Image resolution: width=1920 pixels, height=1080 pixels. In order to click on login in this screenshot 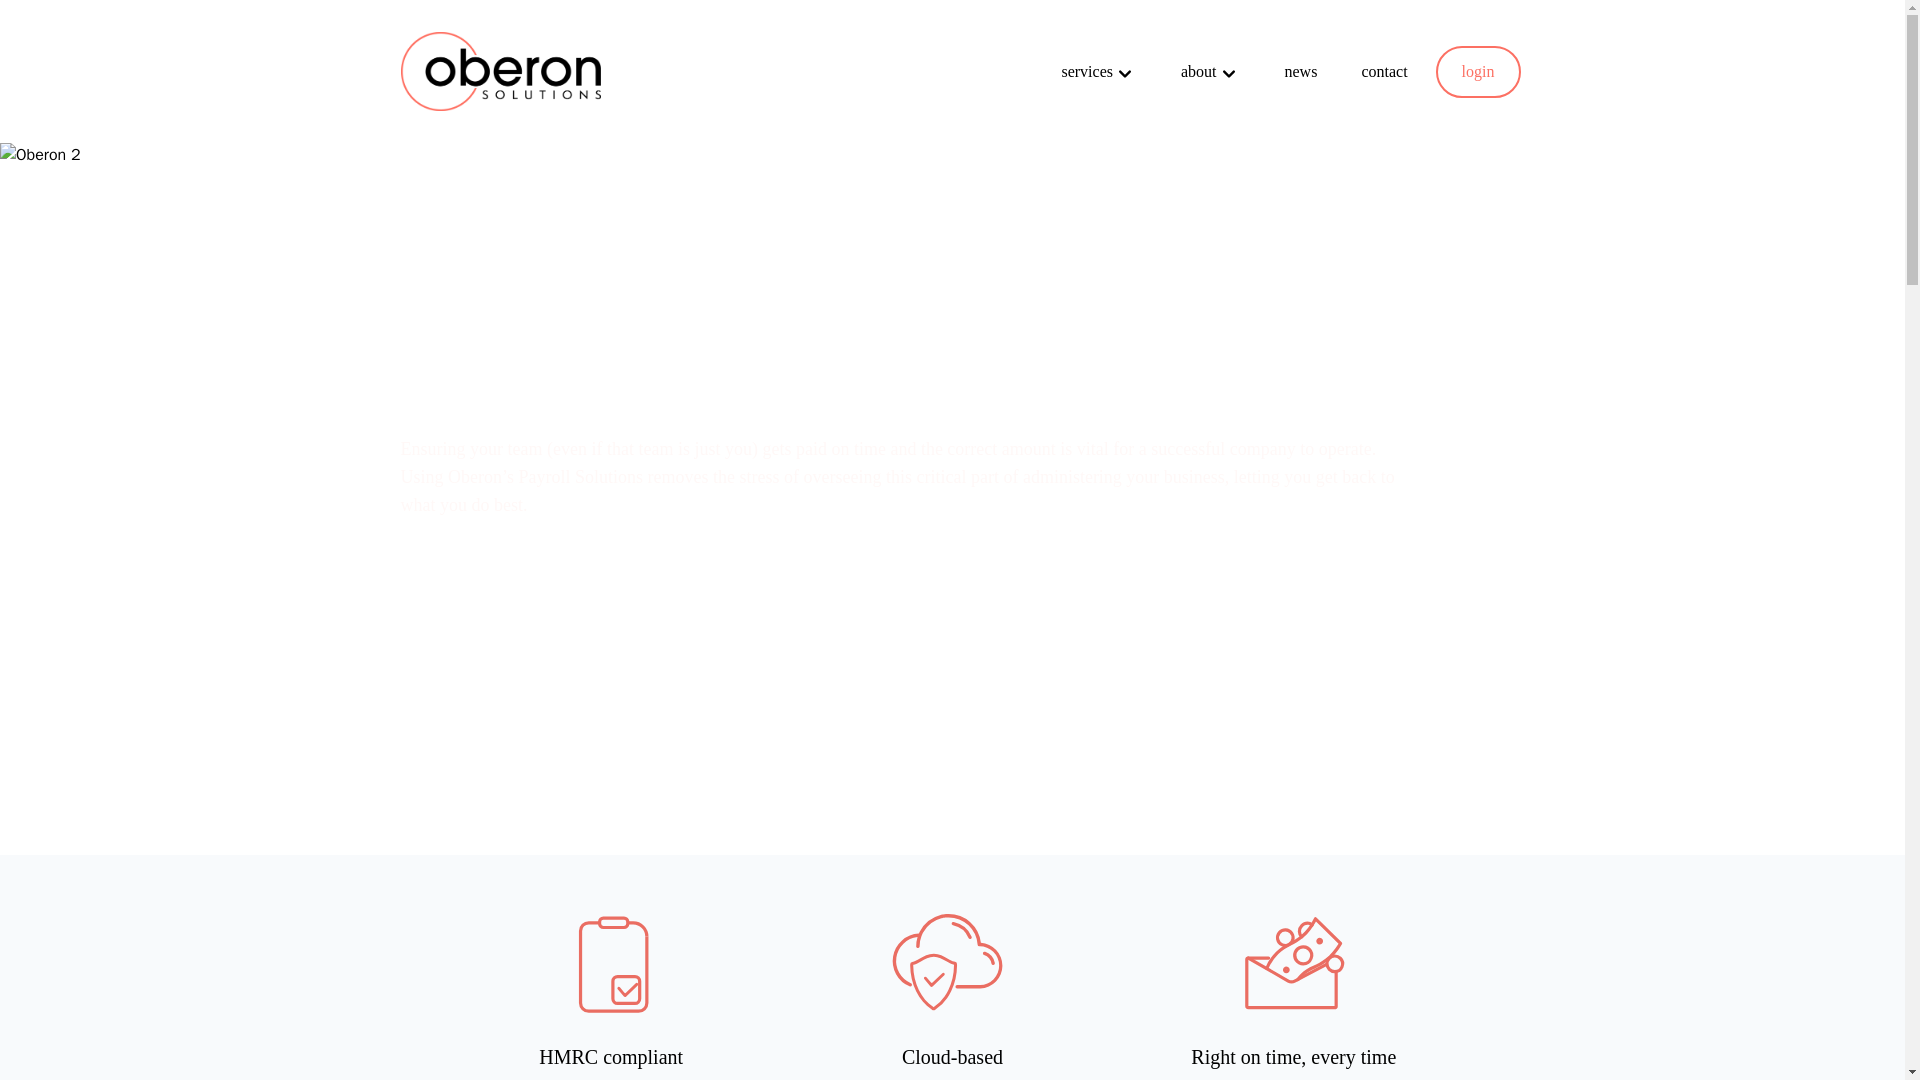, I will do `click(1478, 72)`.